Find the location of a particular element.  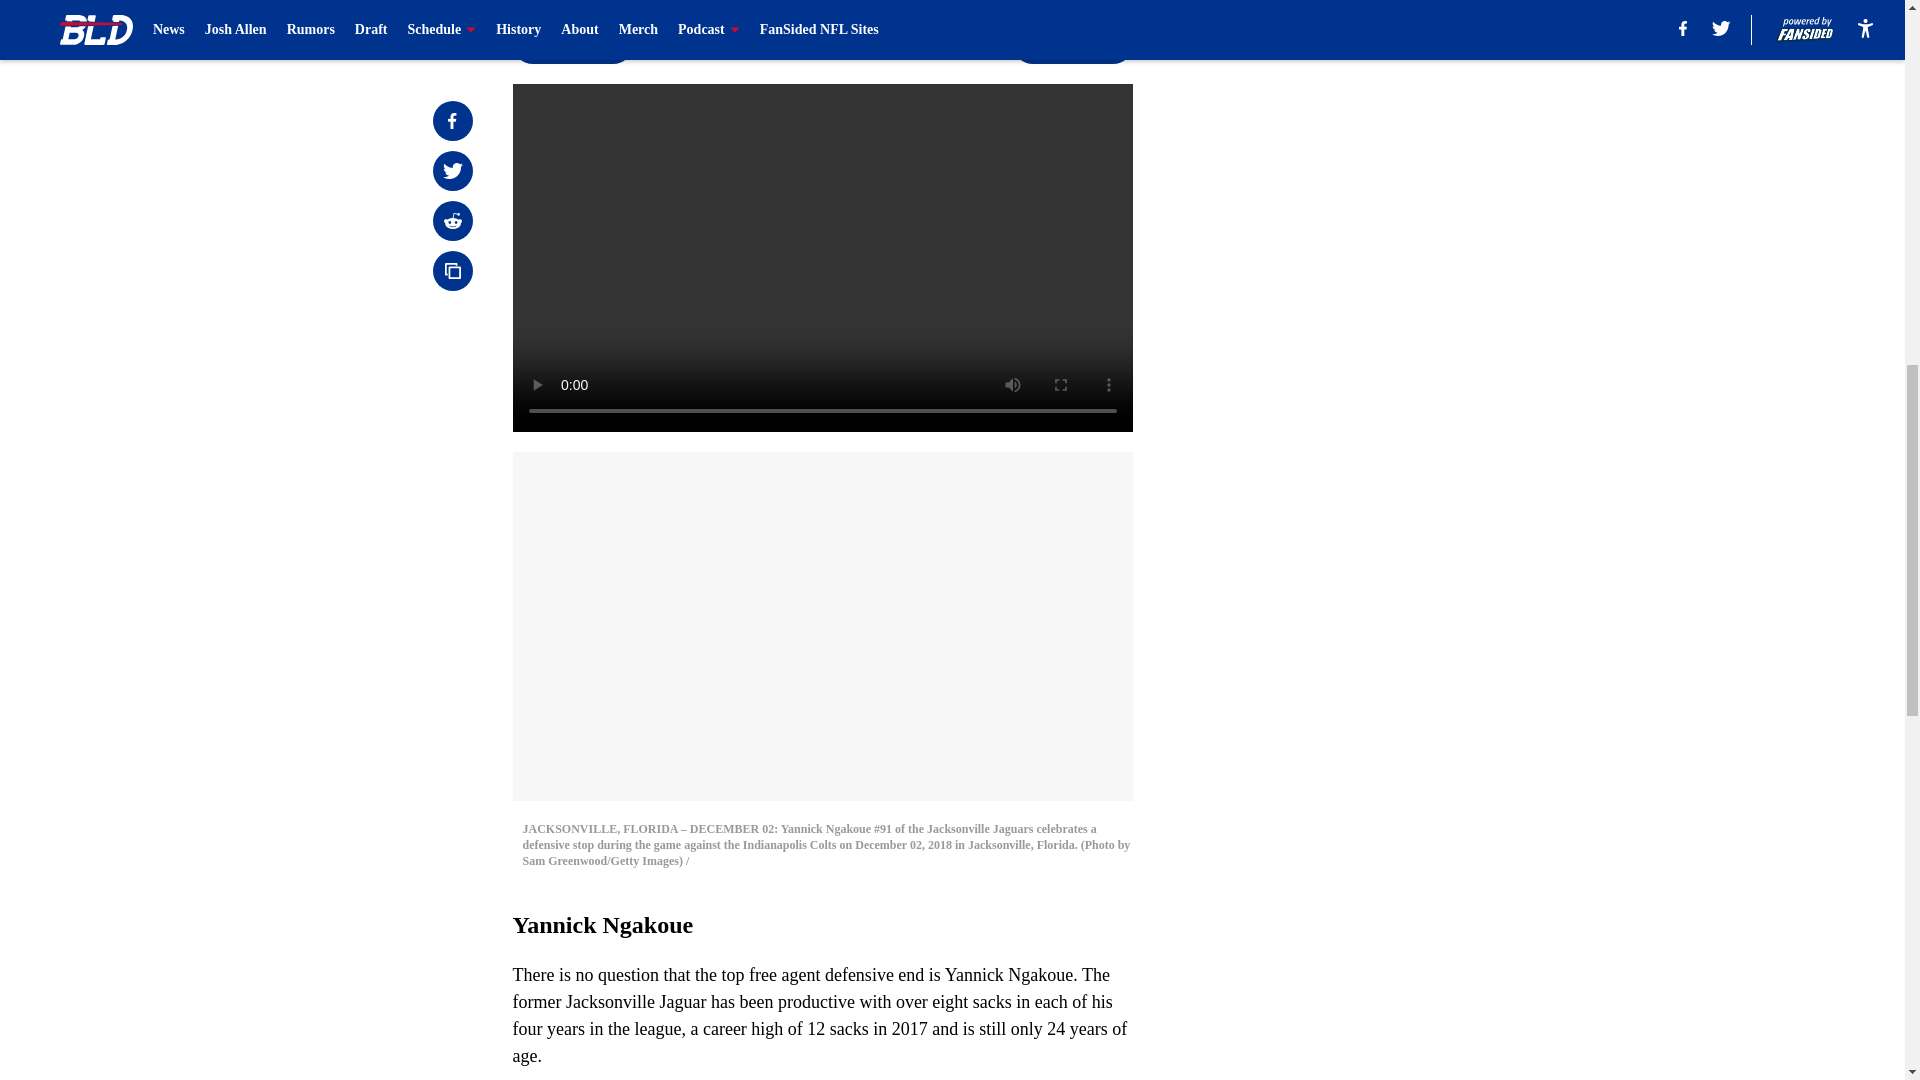

3rd party ad content is located at coordinates (1382, 438).